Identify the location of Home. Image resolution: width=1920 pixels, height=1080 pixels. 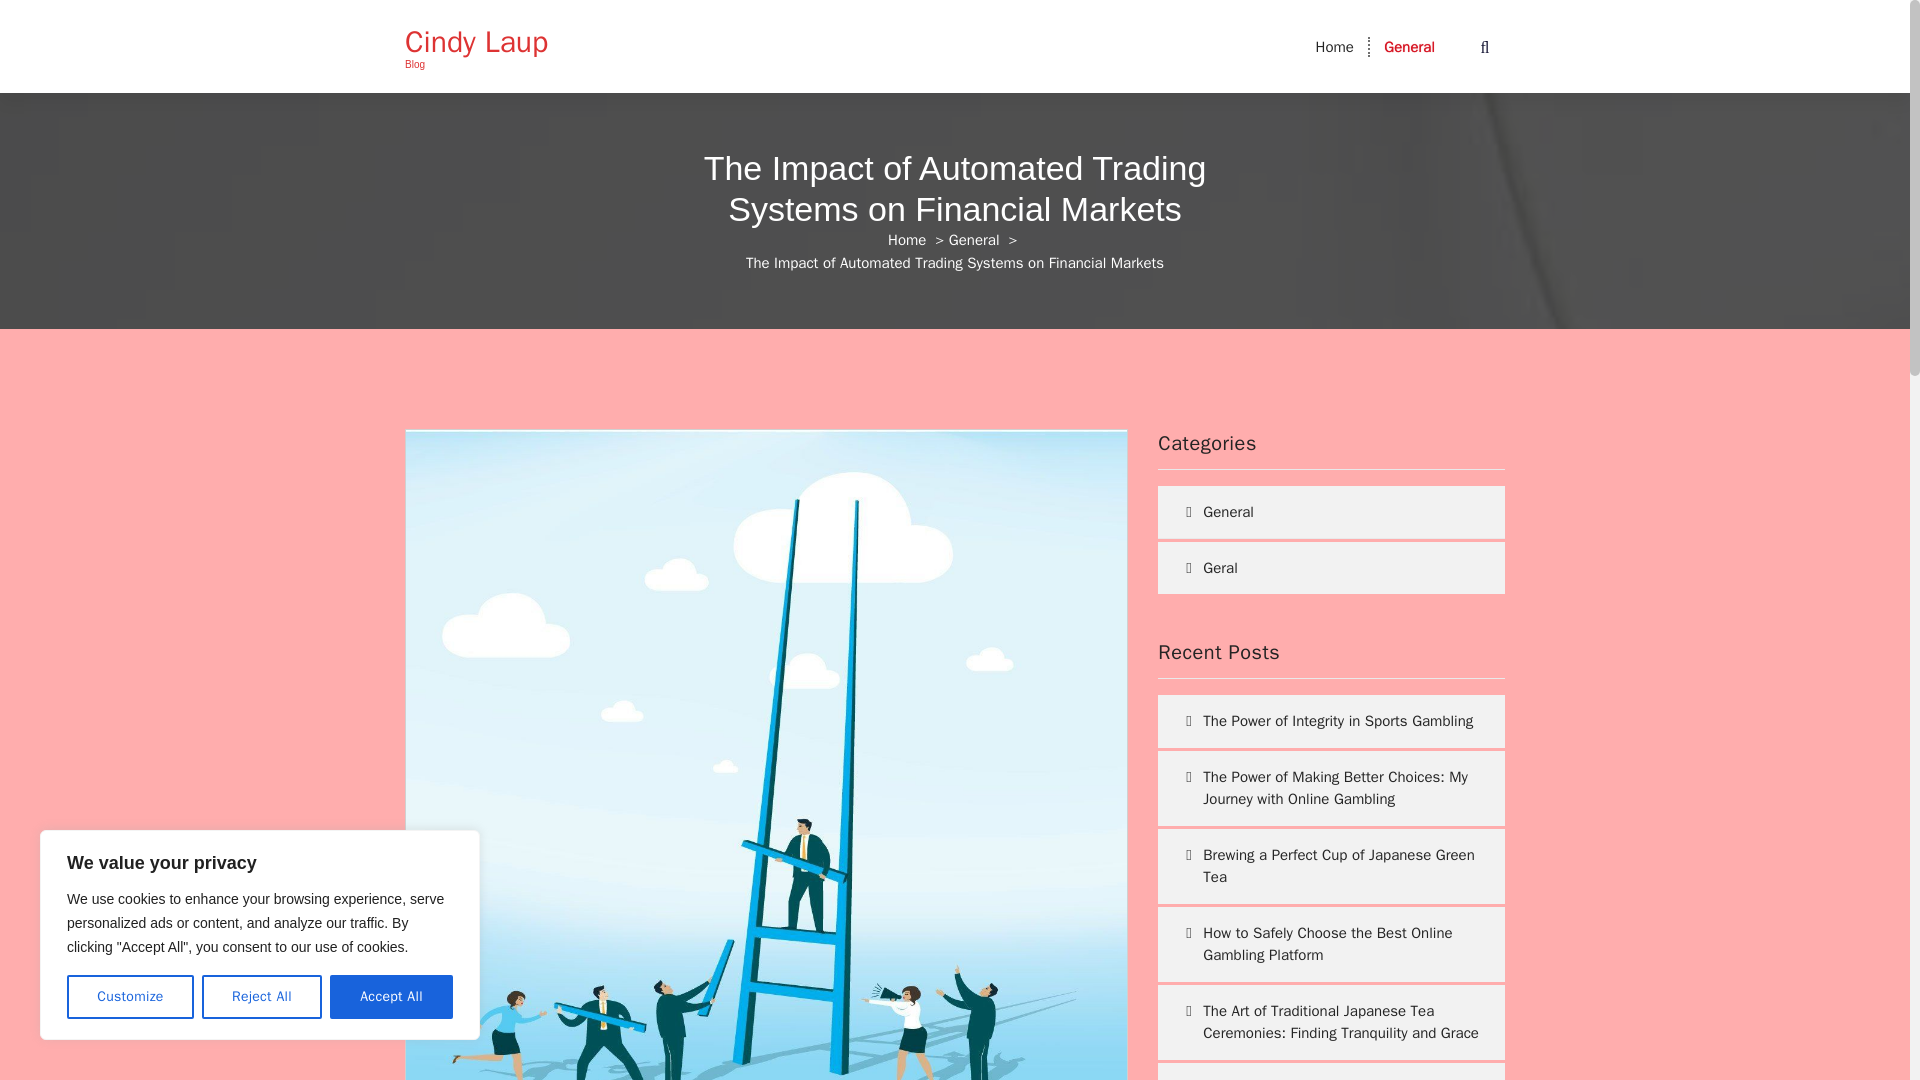
(906, 240).